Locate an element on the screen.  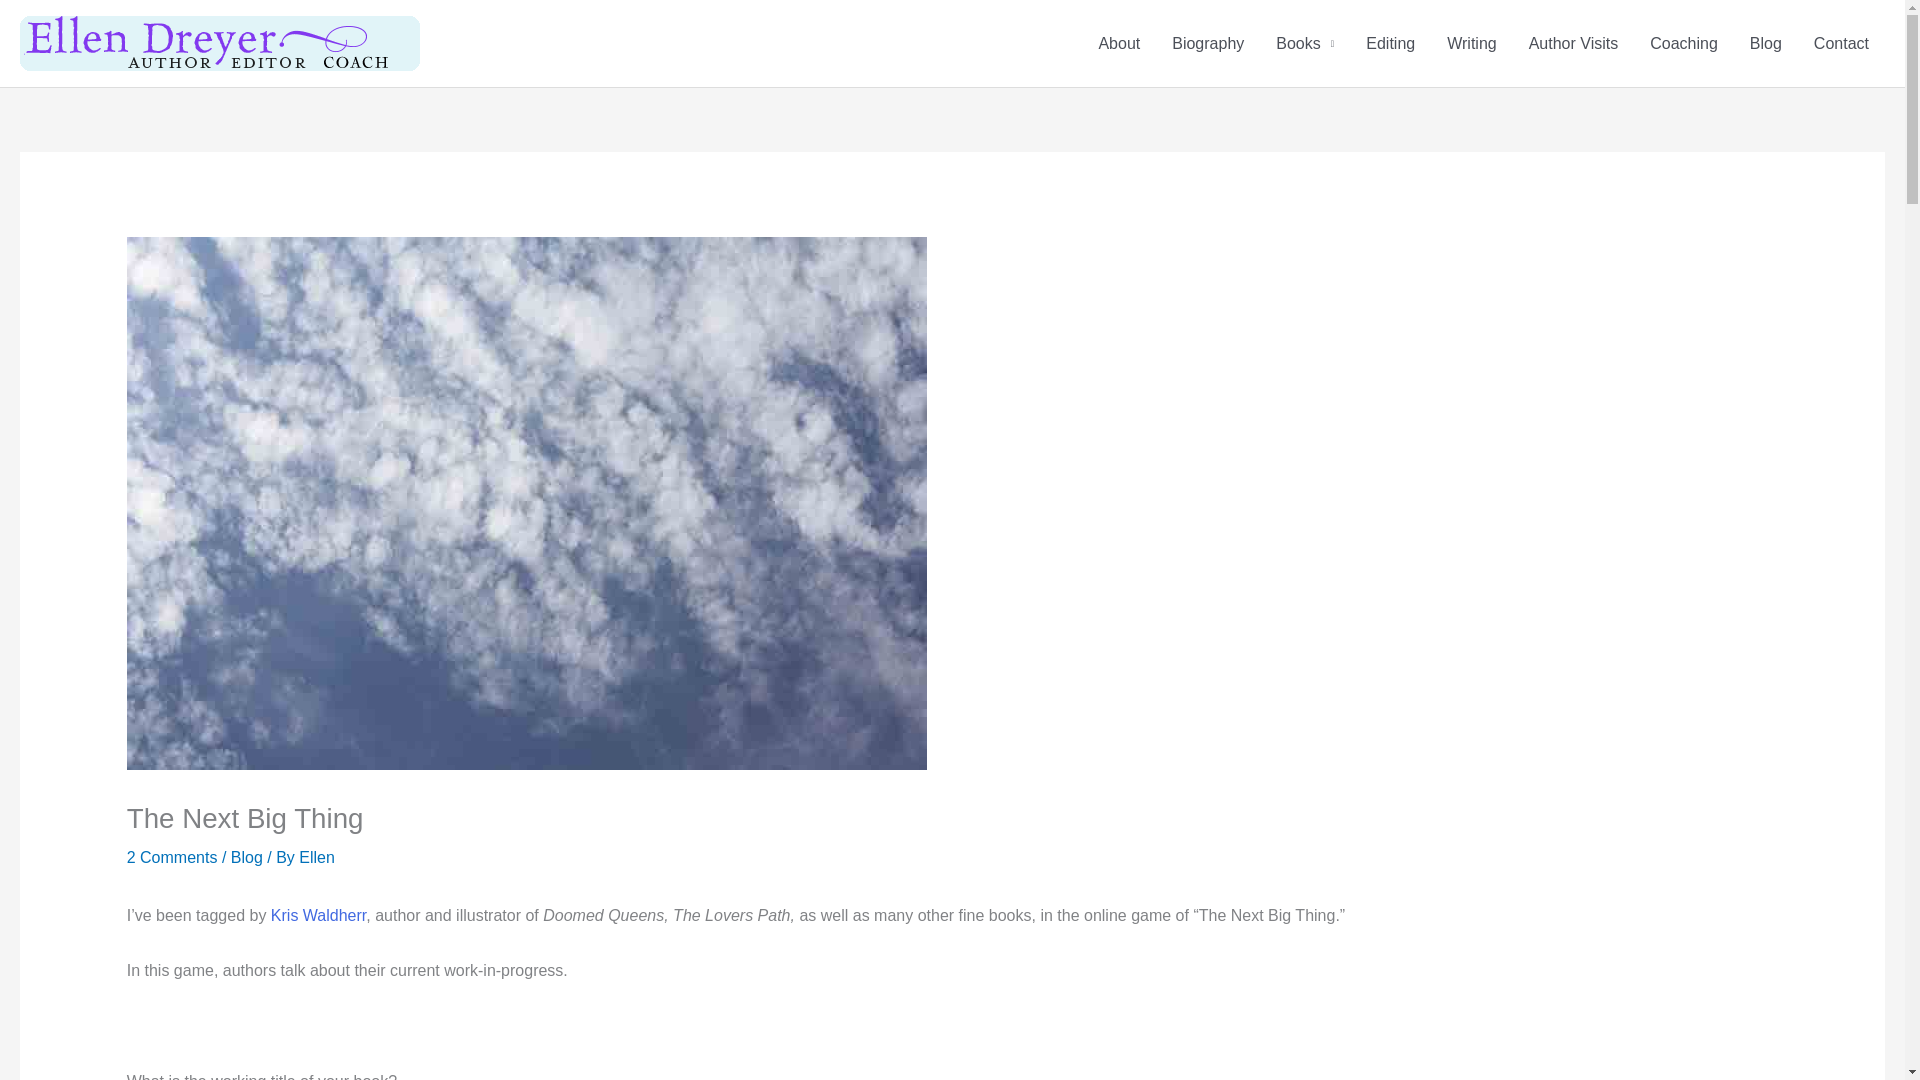
Contact is located at coordinates (1841, 44).